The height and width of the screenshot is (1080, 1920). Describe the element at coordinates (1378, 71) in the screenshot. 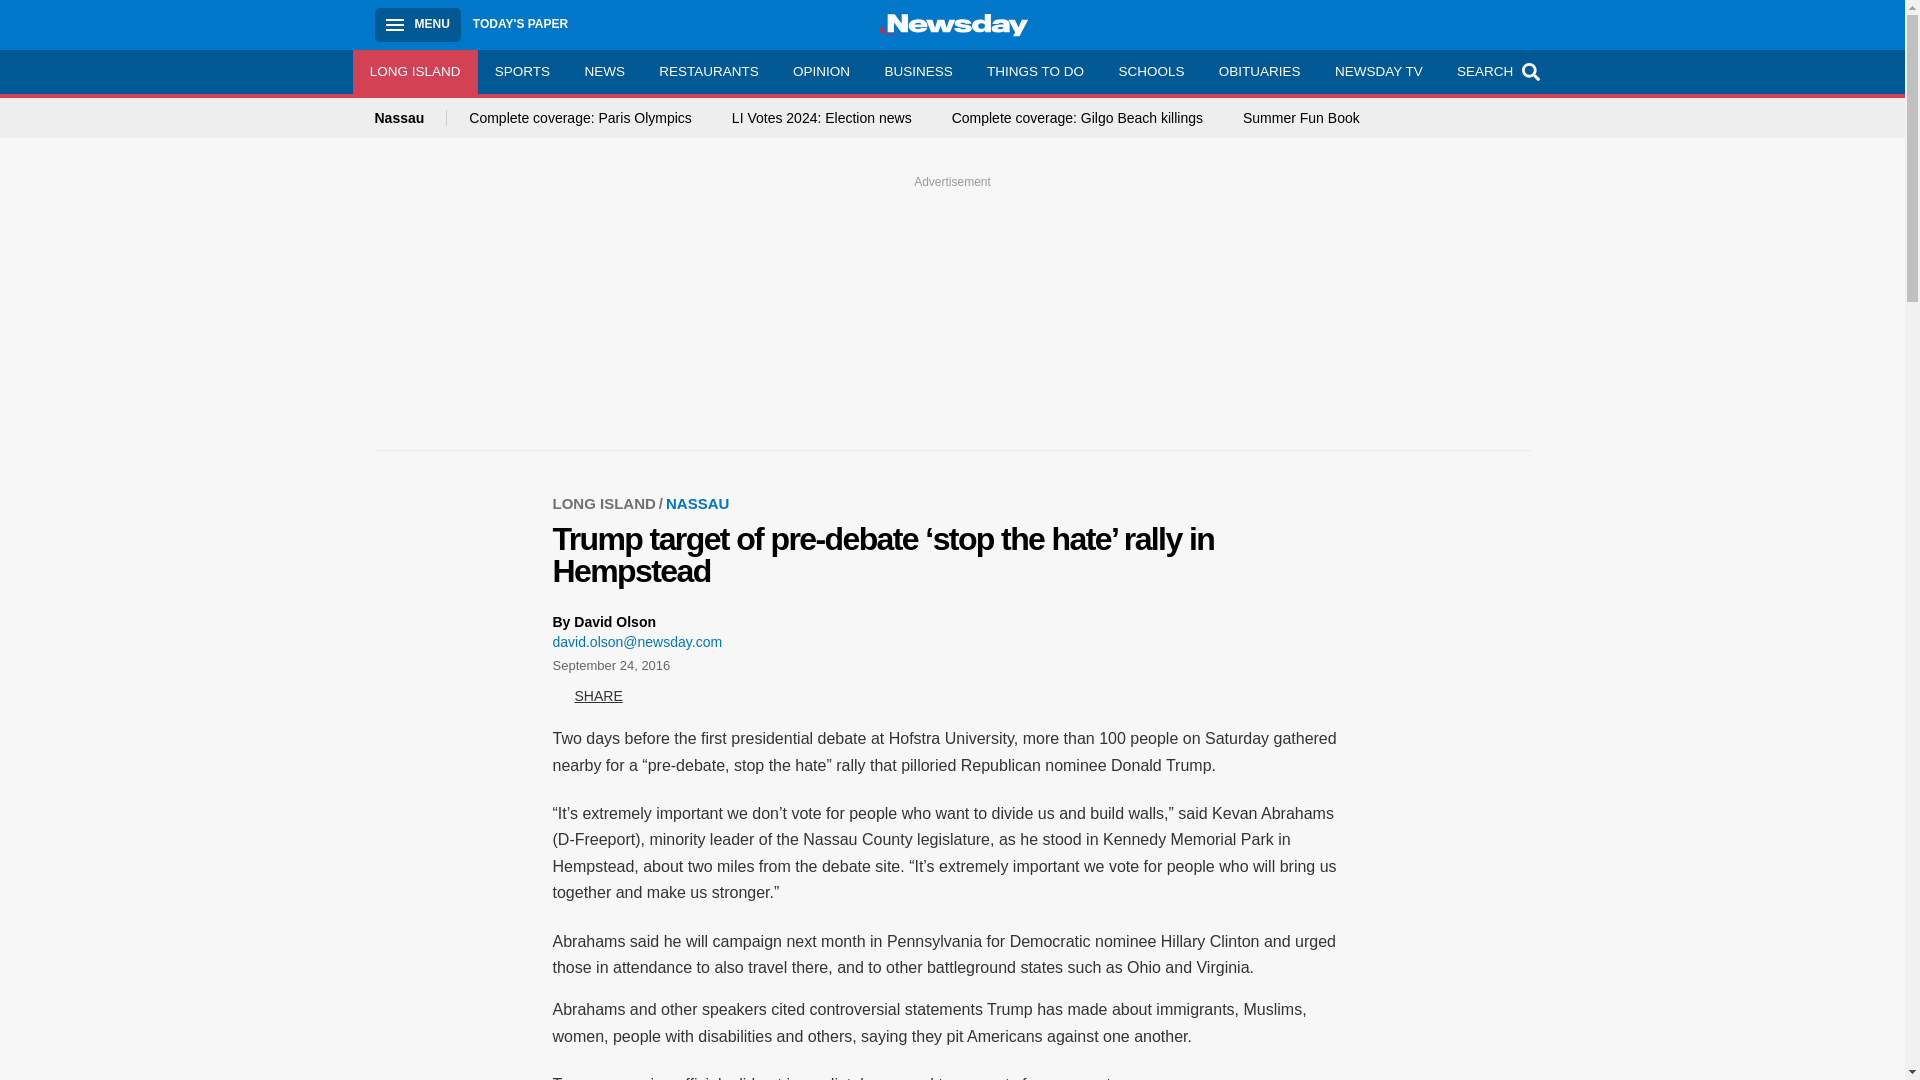

I see `NEWSDAY TV` at that location.